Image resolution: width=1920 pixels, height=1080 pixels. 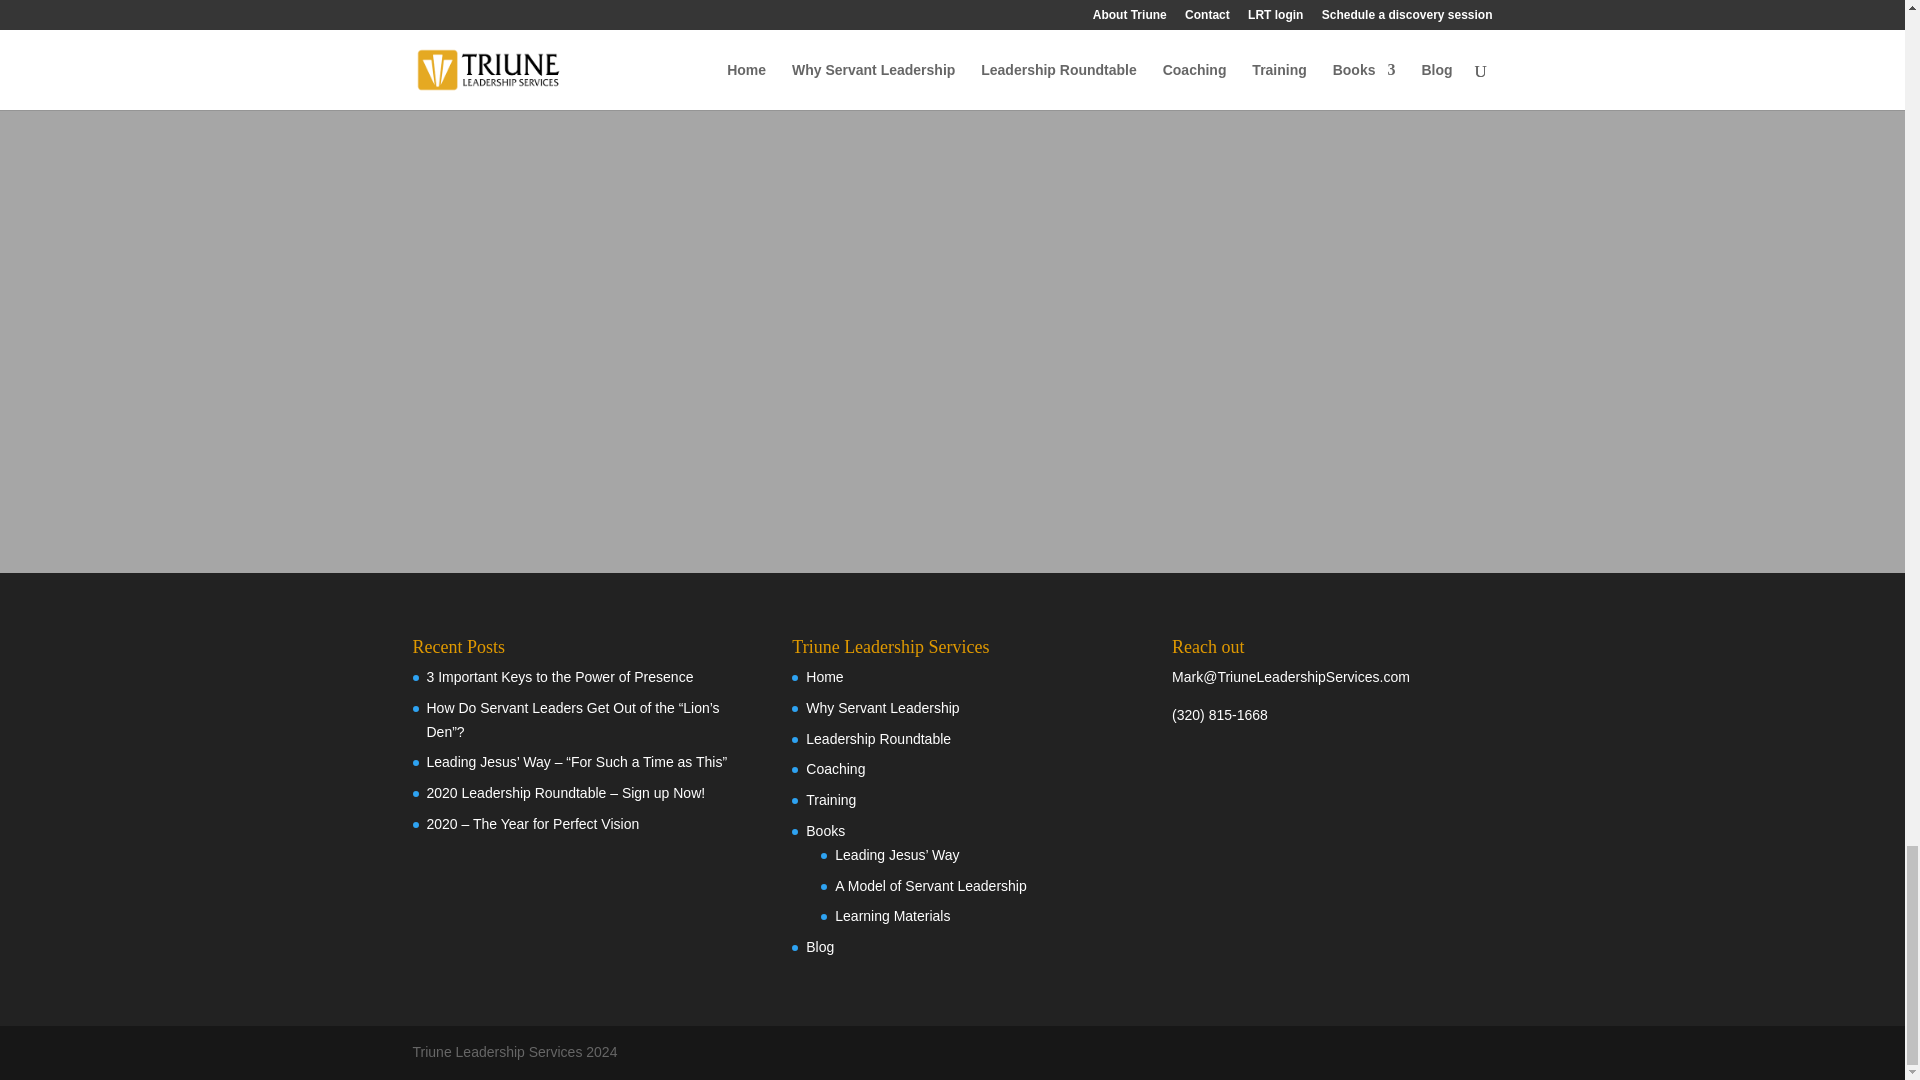 I want to click on Books, so click(x=825, y=830).